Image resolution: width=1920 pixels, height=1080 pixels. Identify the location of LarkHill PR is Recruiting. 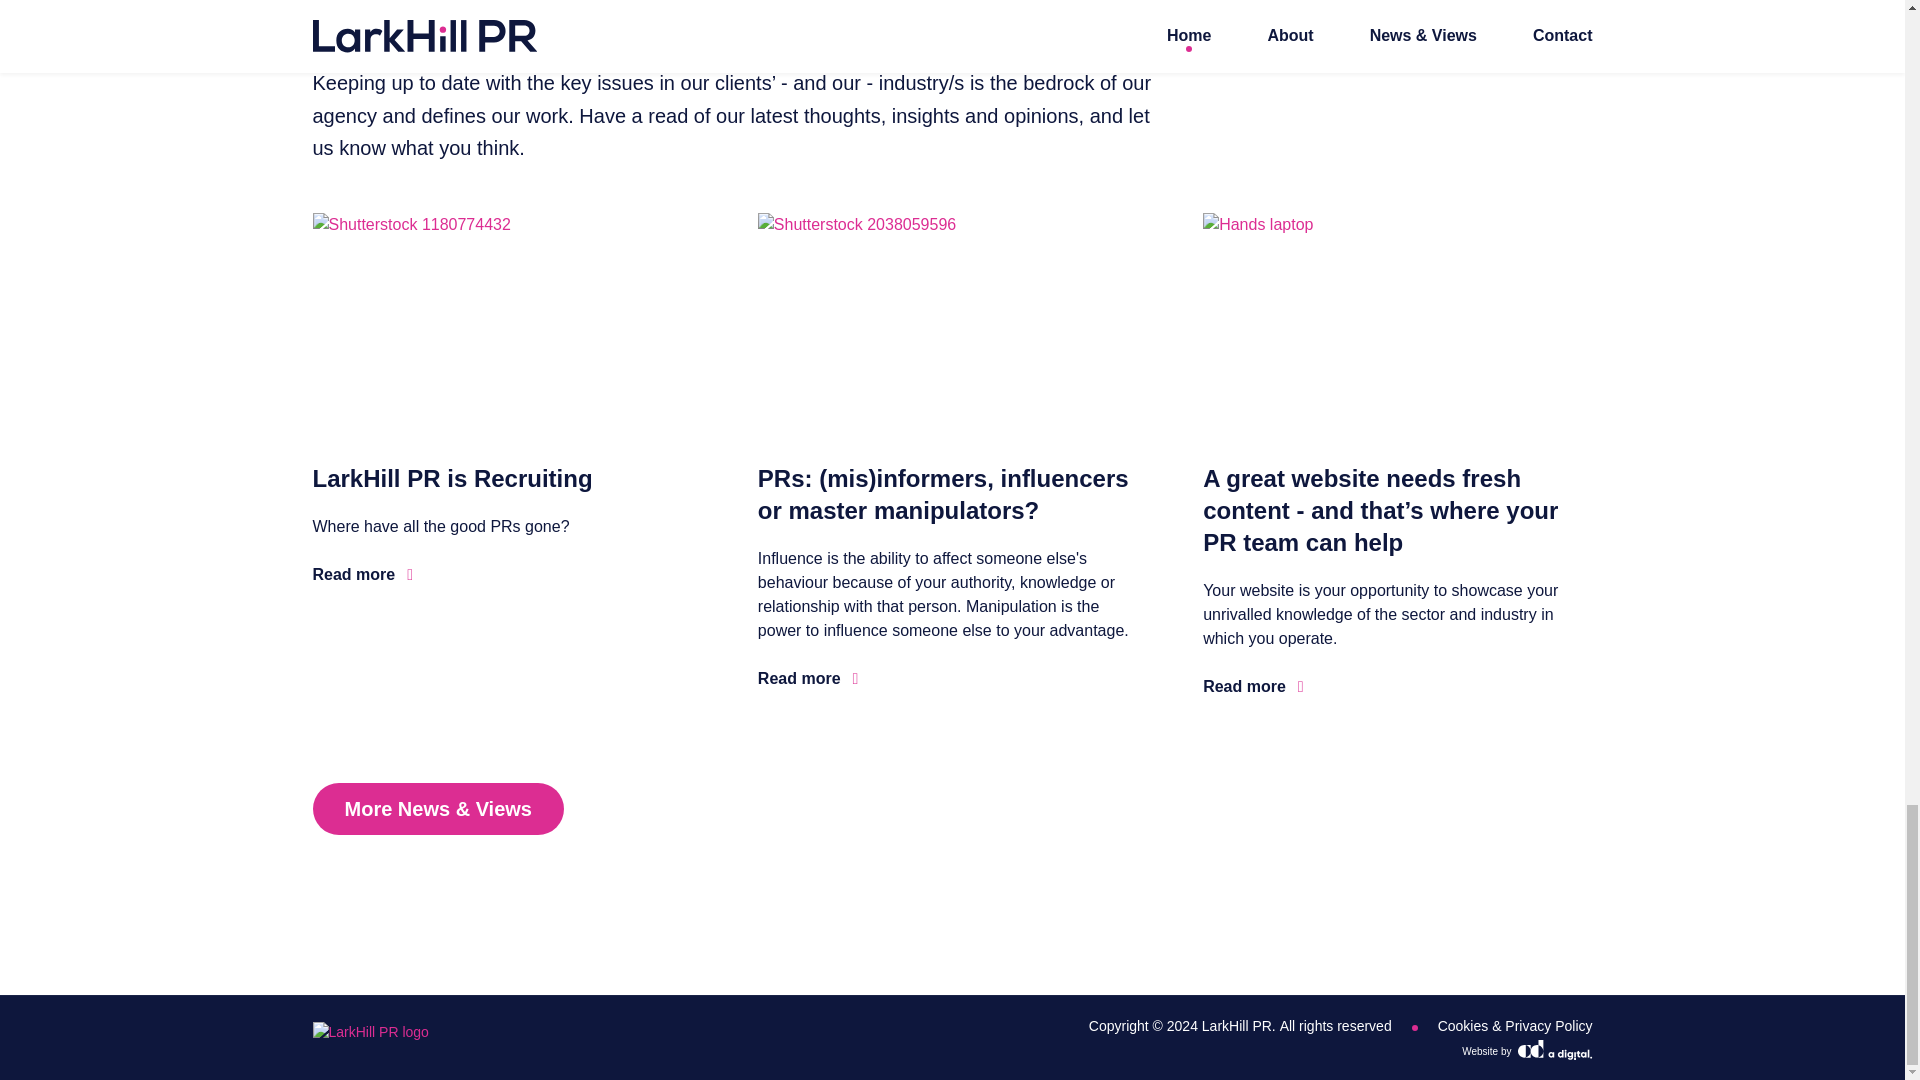
(451, 478).